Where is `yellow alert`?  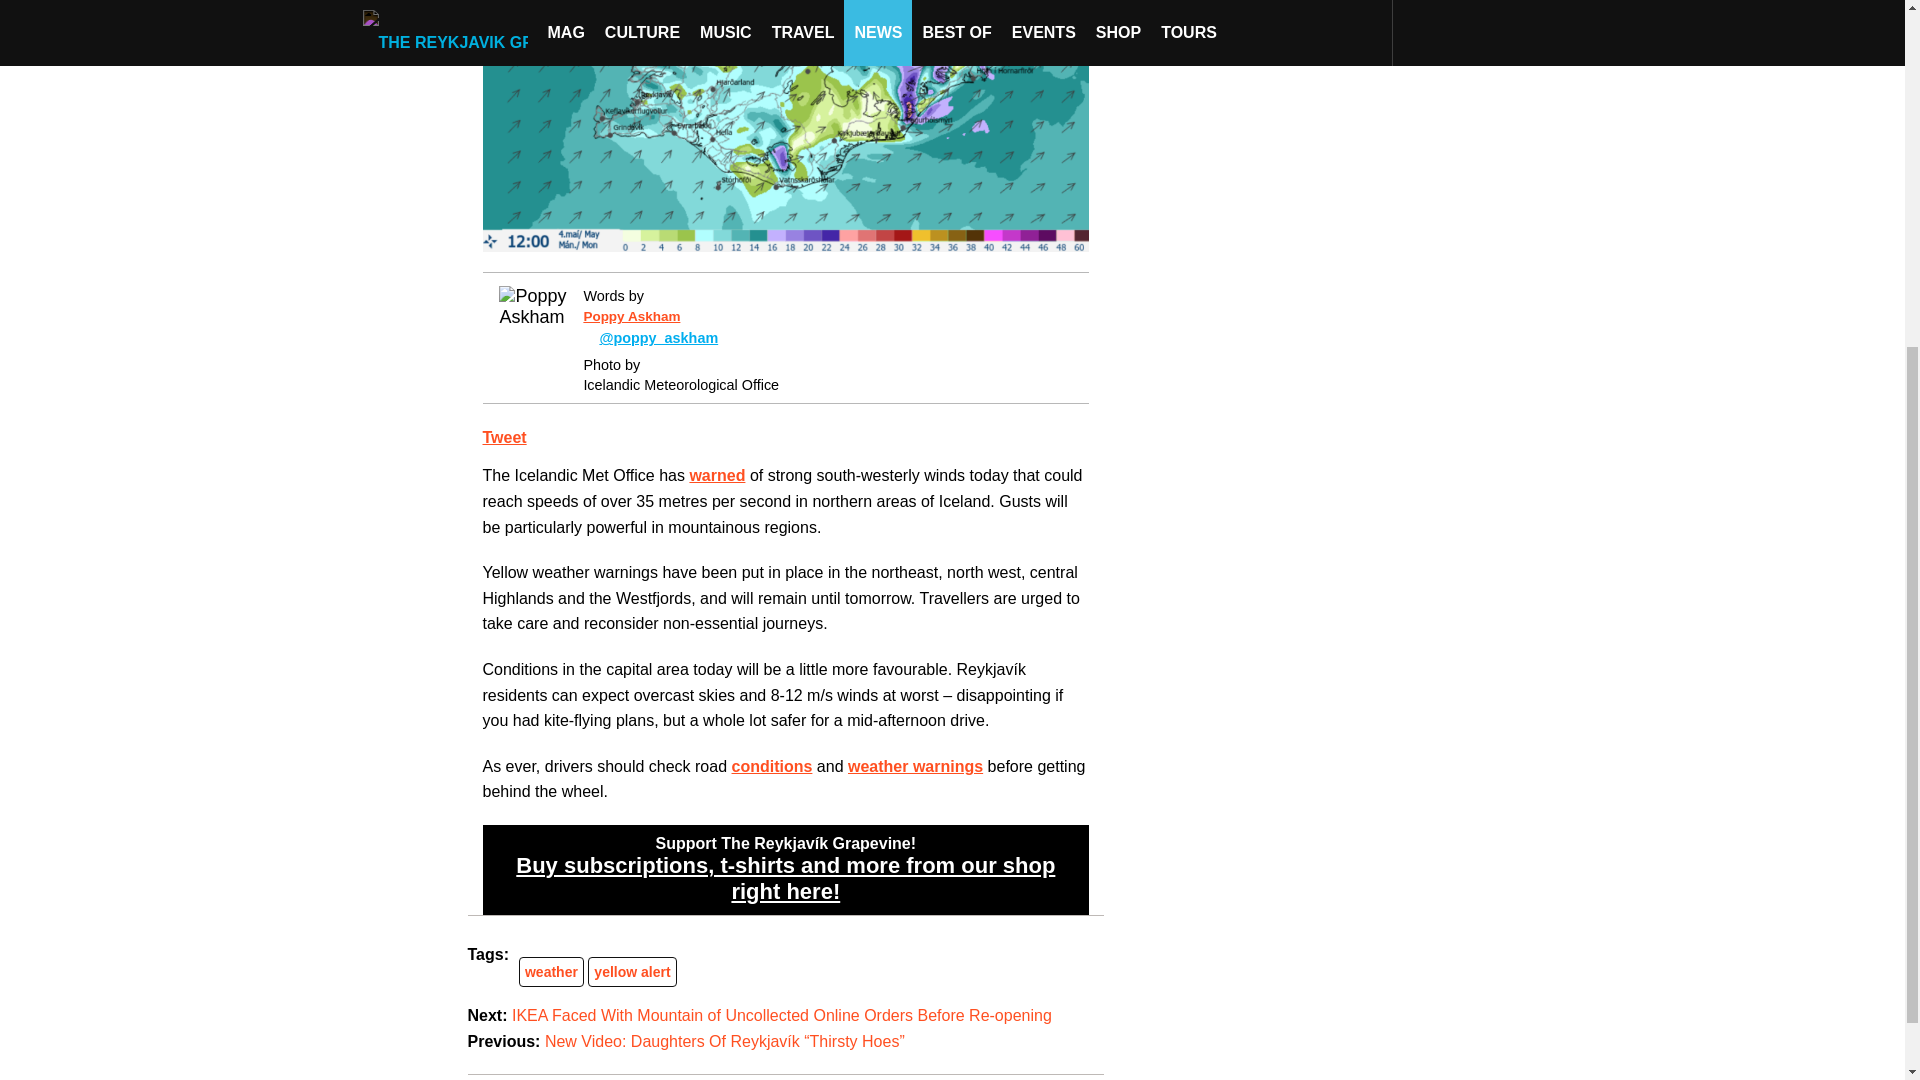 yellow alert is located at coordinates (632, 972).